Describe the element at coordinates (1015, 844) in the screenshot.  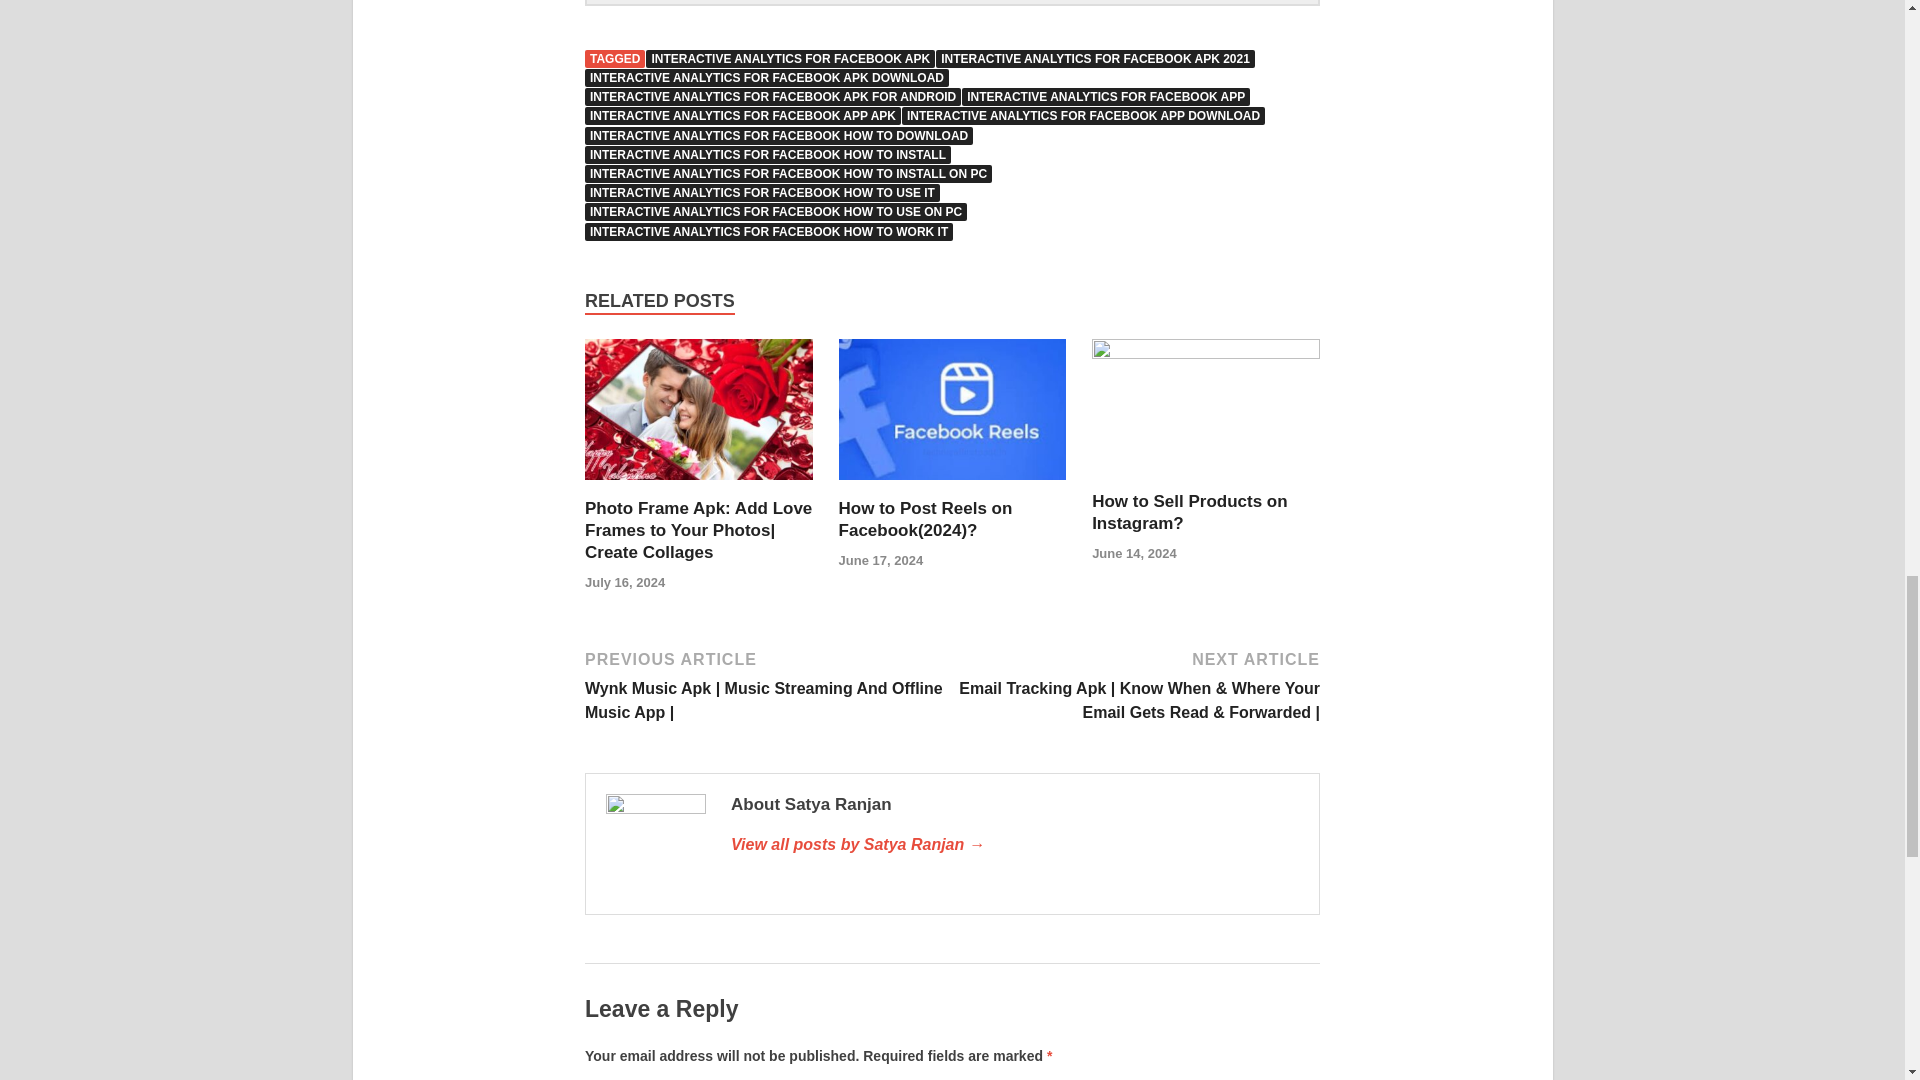
I see `Satya Ranjan` at that location.